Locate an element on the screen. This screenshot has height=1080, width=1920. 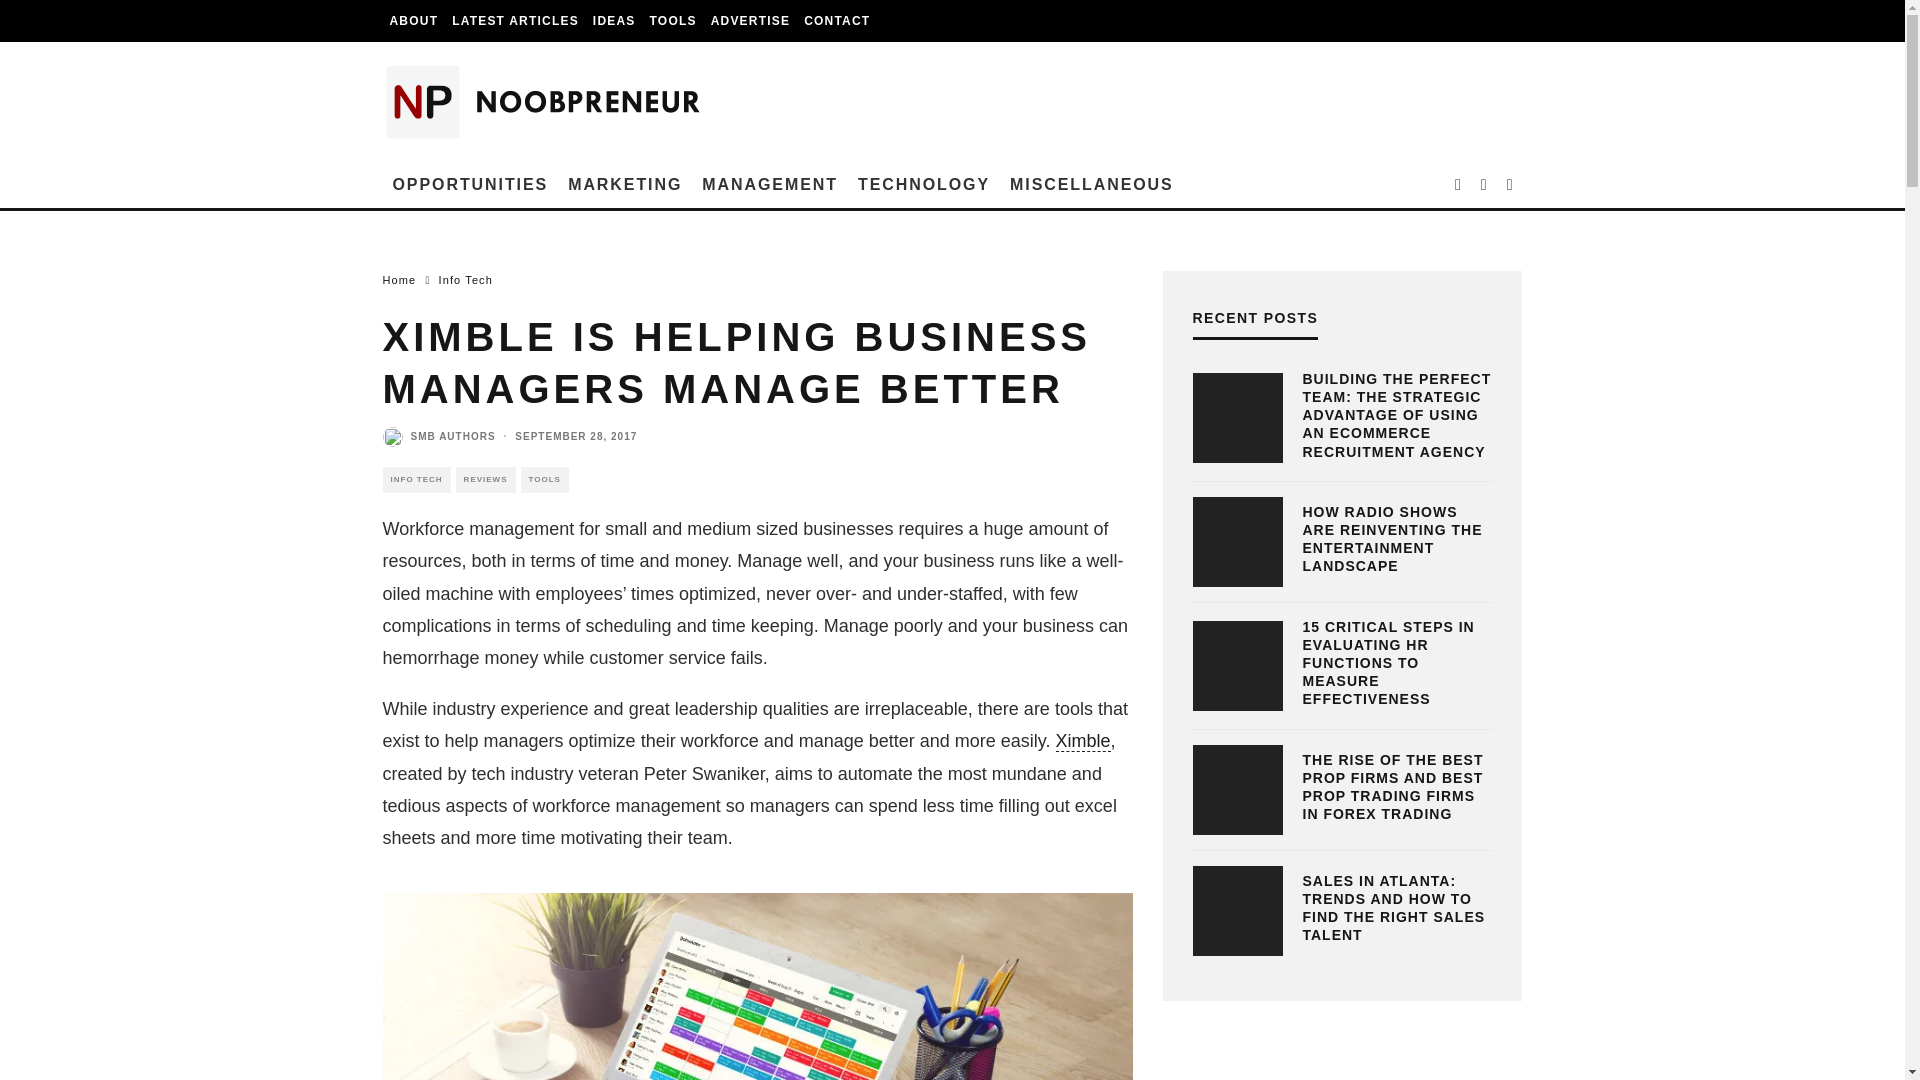
IDEAS is located at coordinates (614, 21).